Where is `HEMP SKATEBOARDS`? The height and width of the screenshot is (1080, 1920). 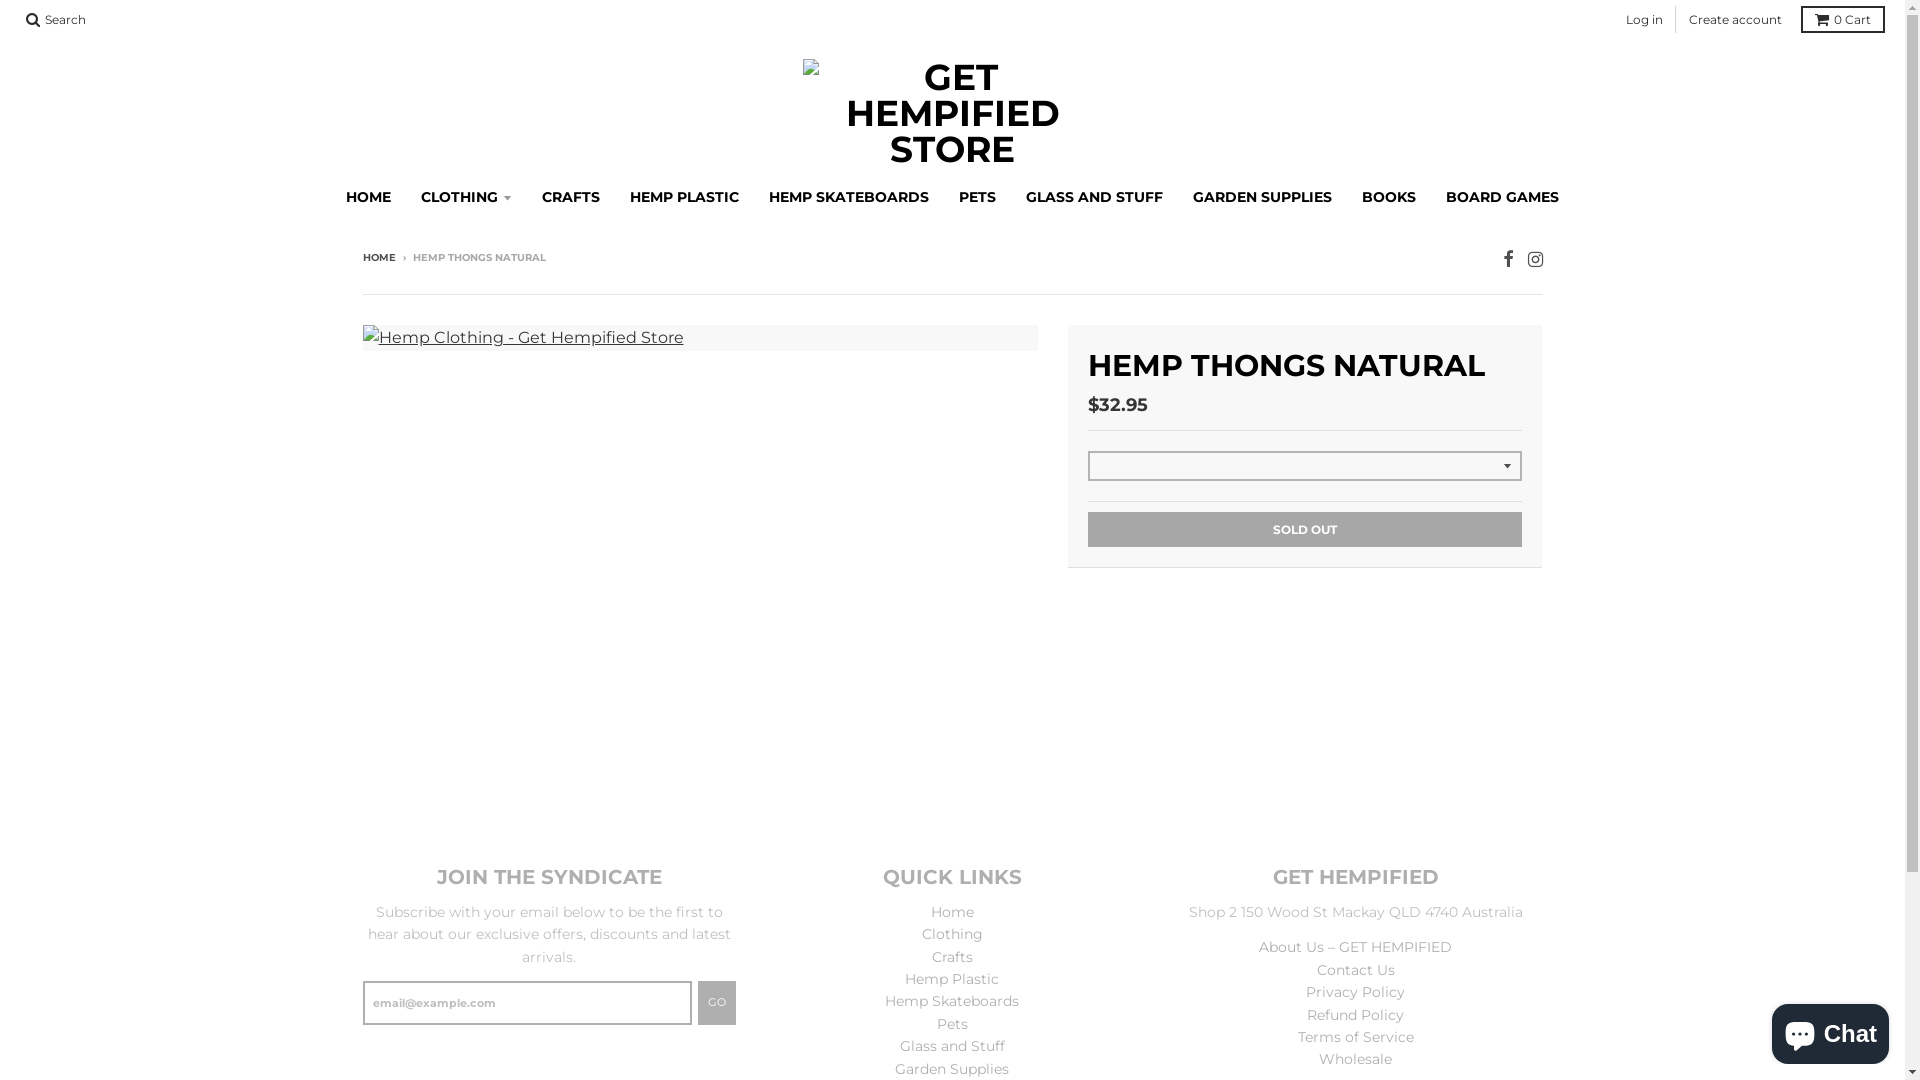 HEMP SKATEBOARDS is located at coordinates (849, 197).